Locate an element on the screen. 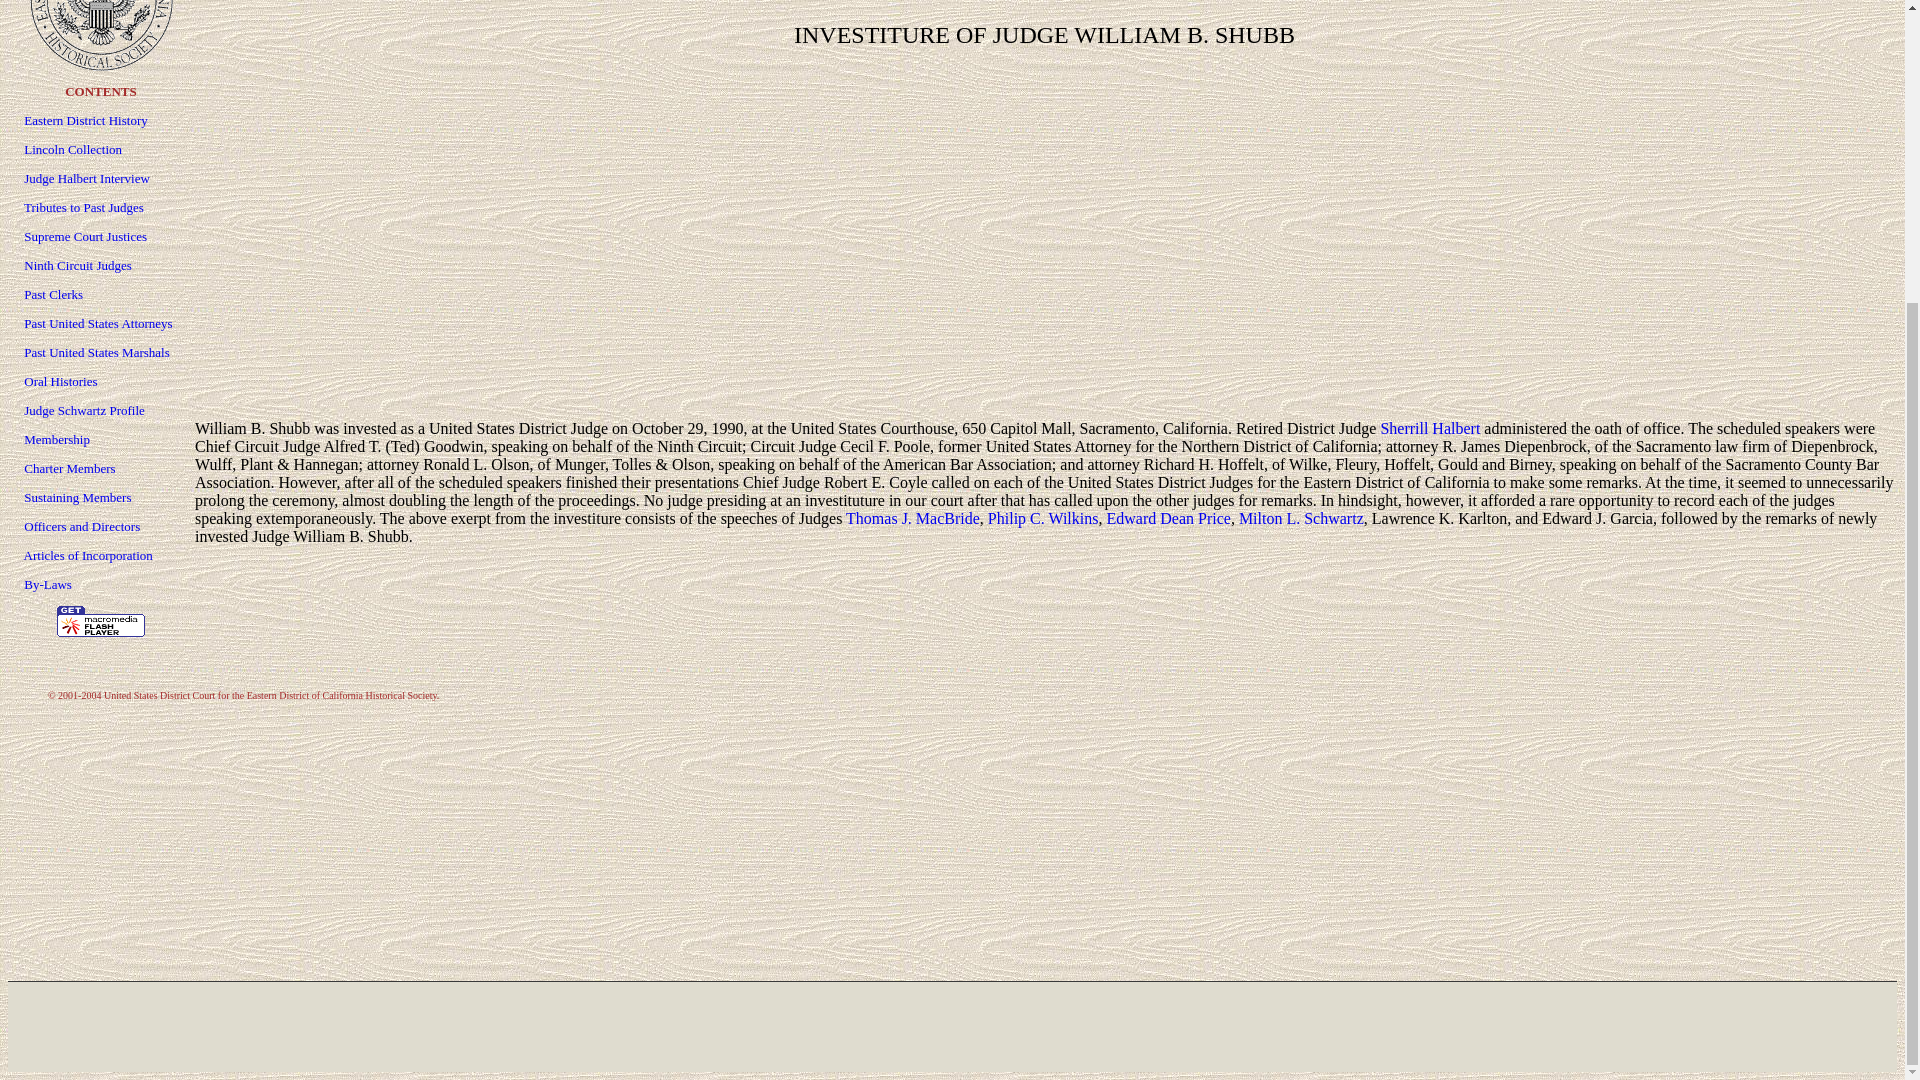 Image resolution: width=1920 pixels, height=1080 pixels. Eastern District History is located at coordinates (85, 120).